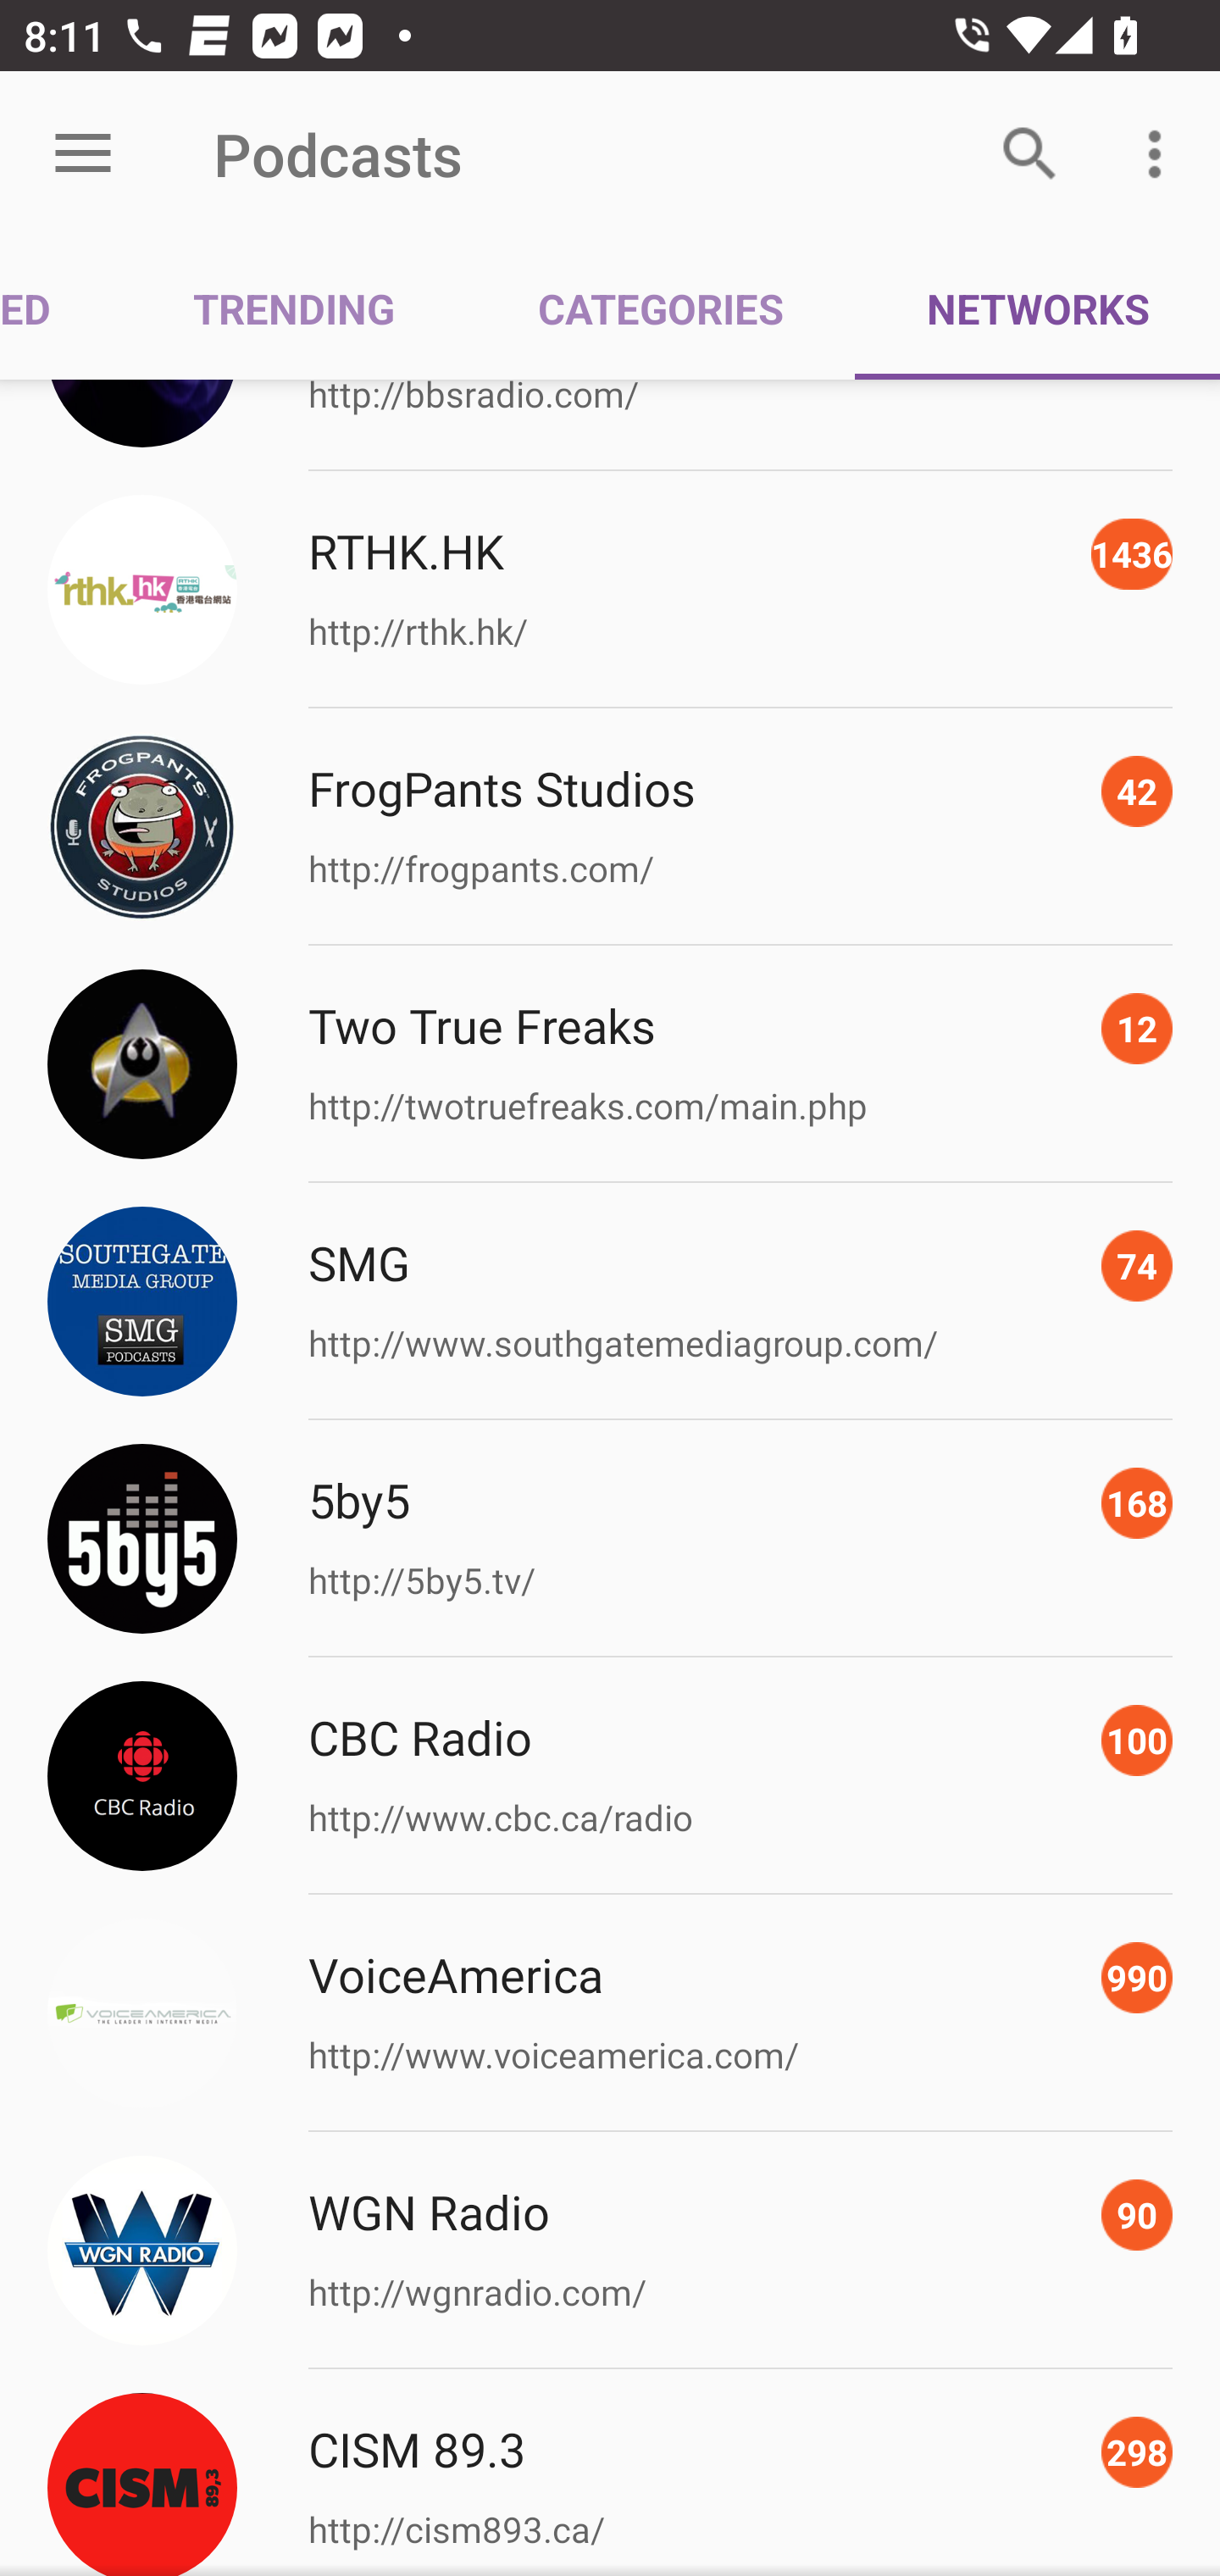  What do you see at coordinates (610, 590) in the screenshot?
I see `Picture RTHK.HK 1436 http://rthk.hk/` at bounding box center [610, 590].